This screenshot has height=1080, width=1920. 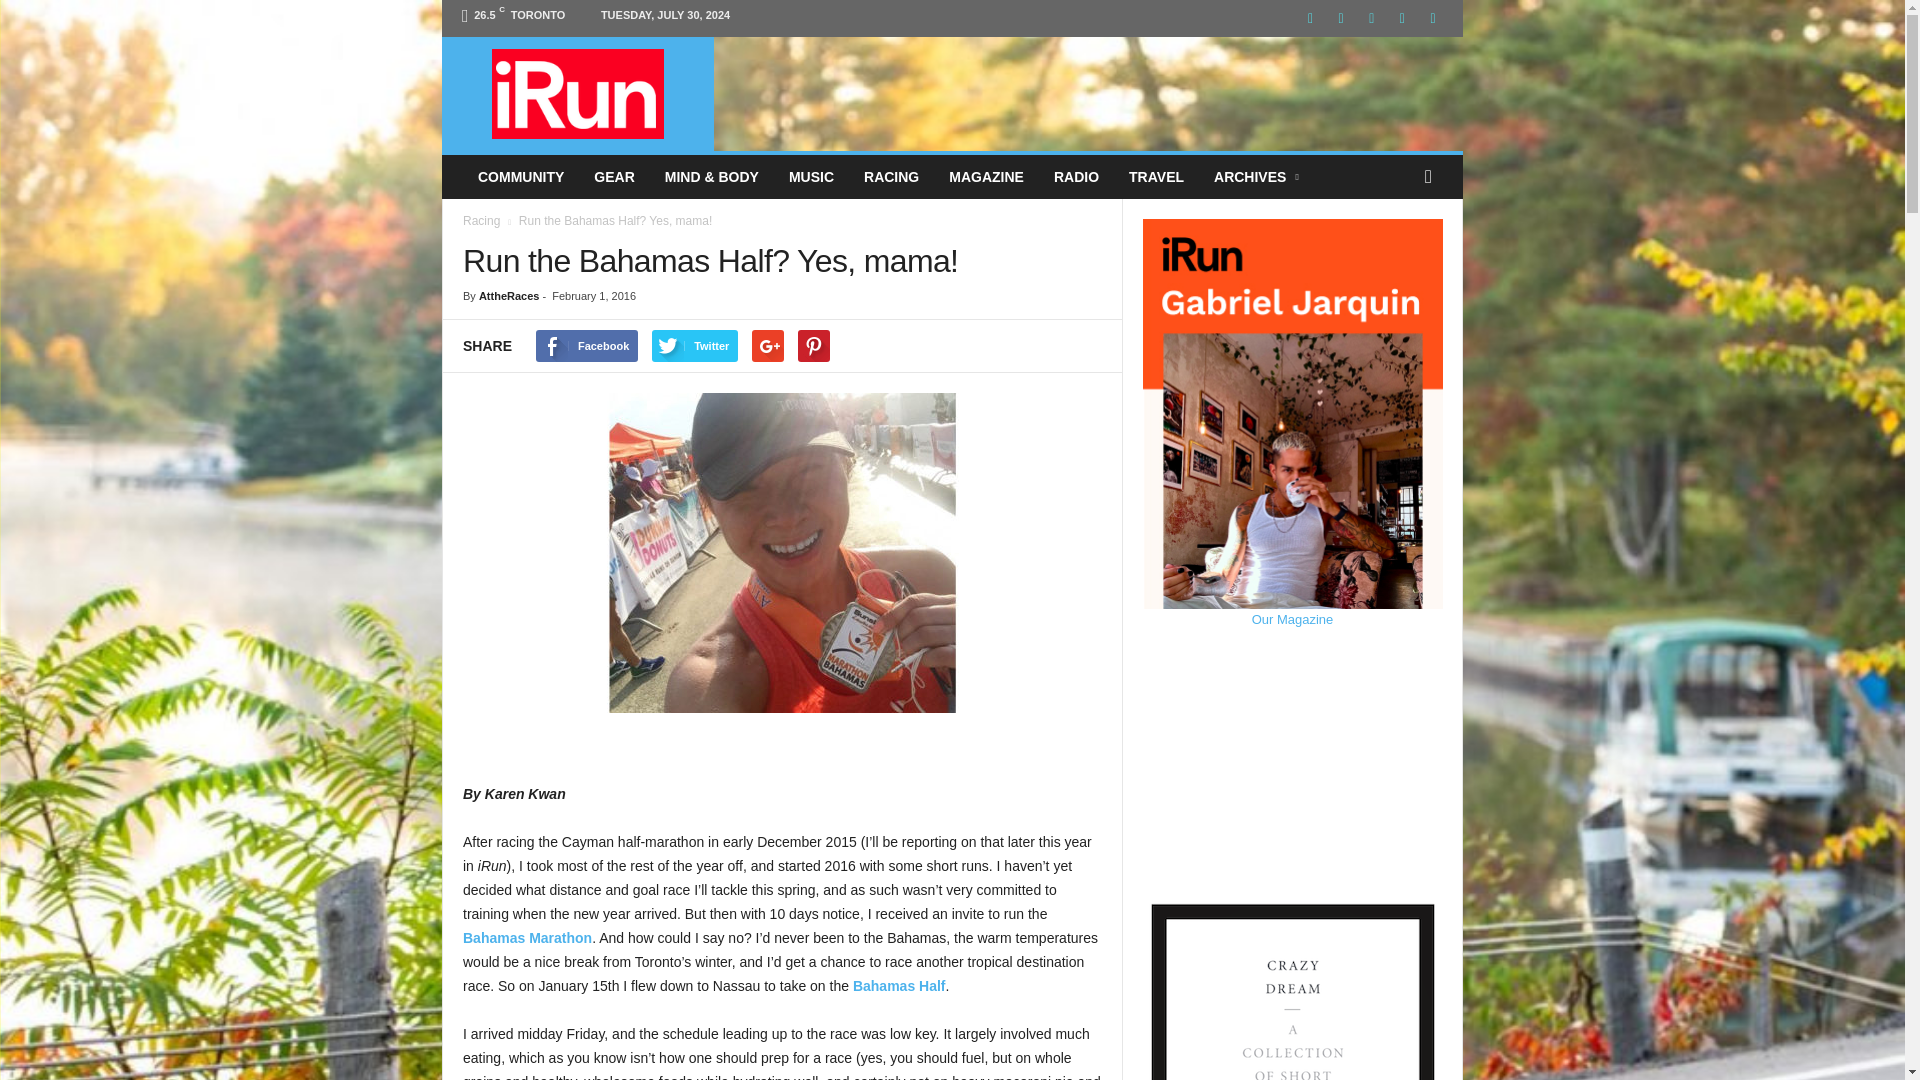 What do you see at coordinates (986, 176) in the screenshot?
I see `MAGAZINE` at bounding box center [986, 176].